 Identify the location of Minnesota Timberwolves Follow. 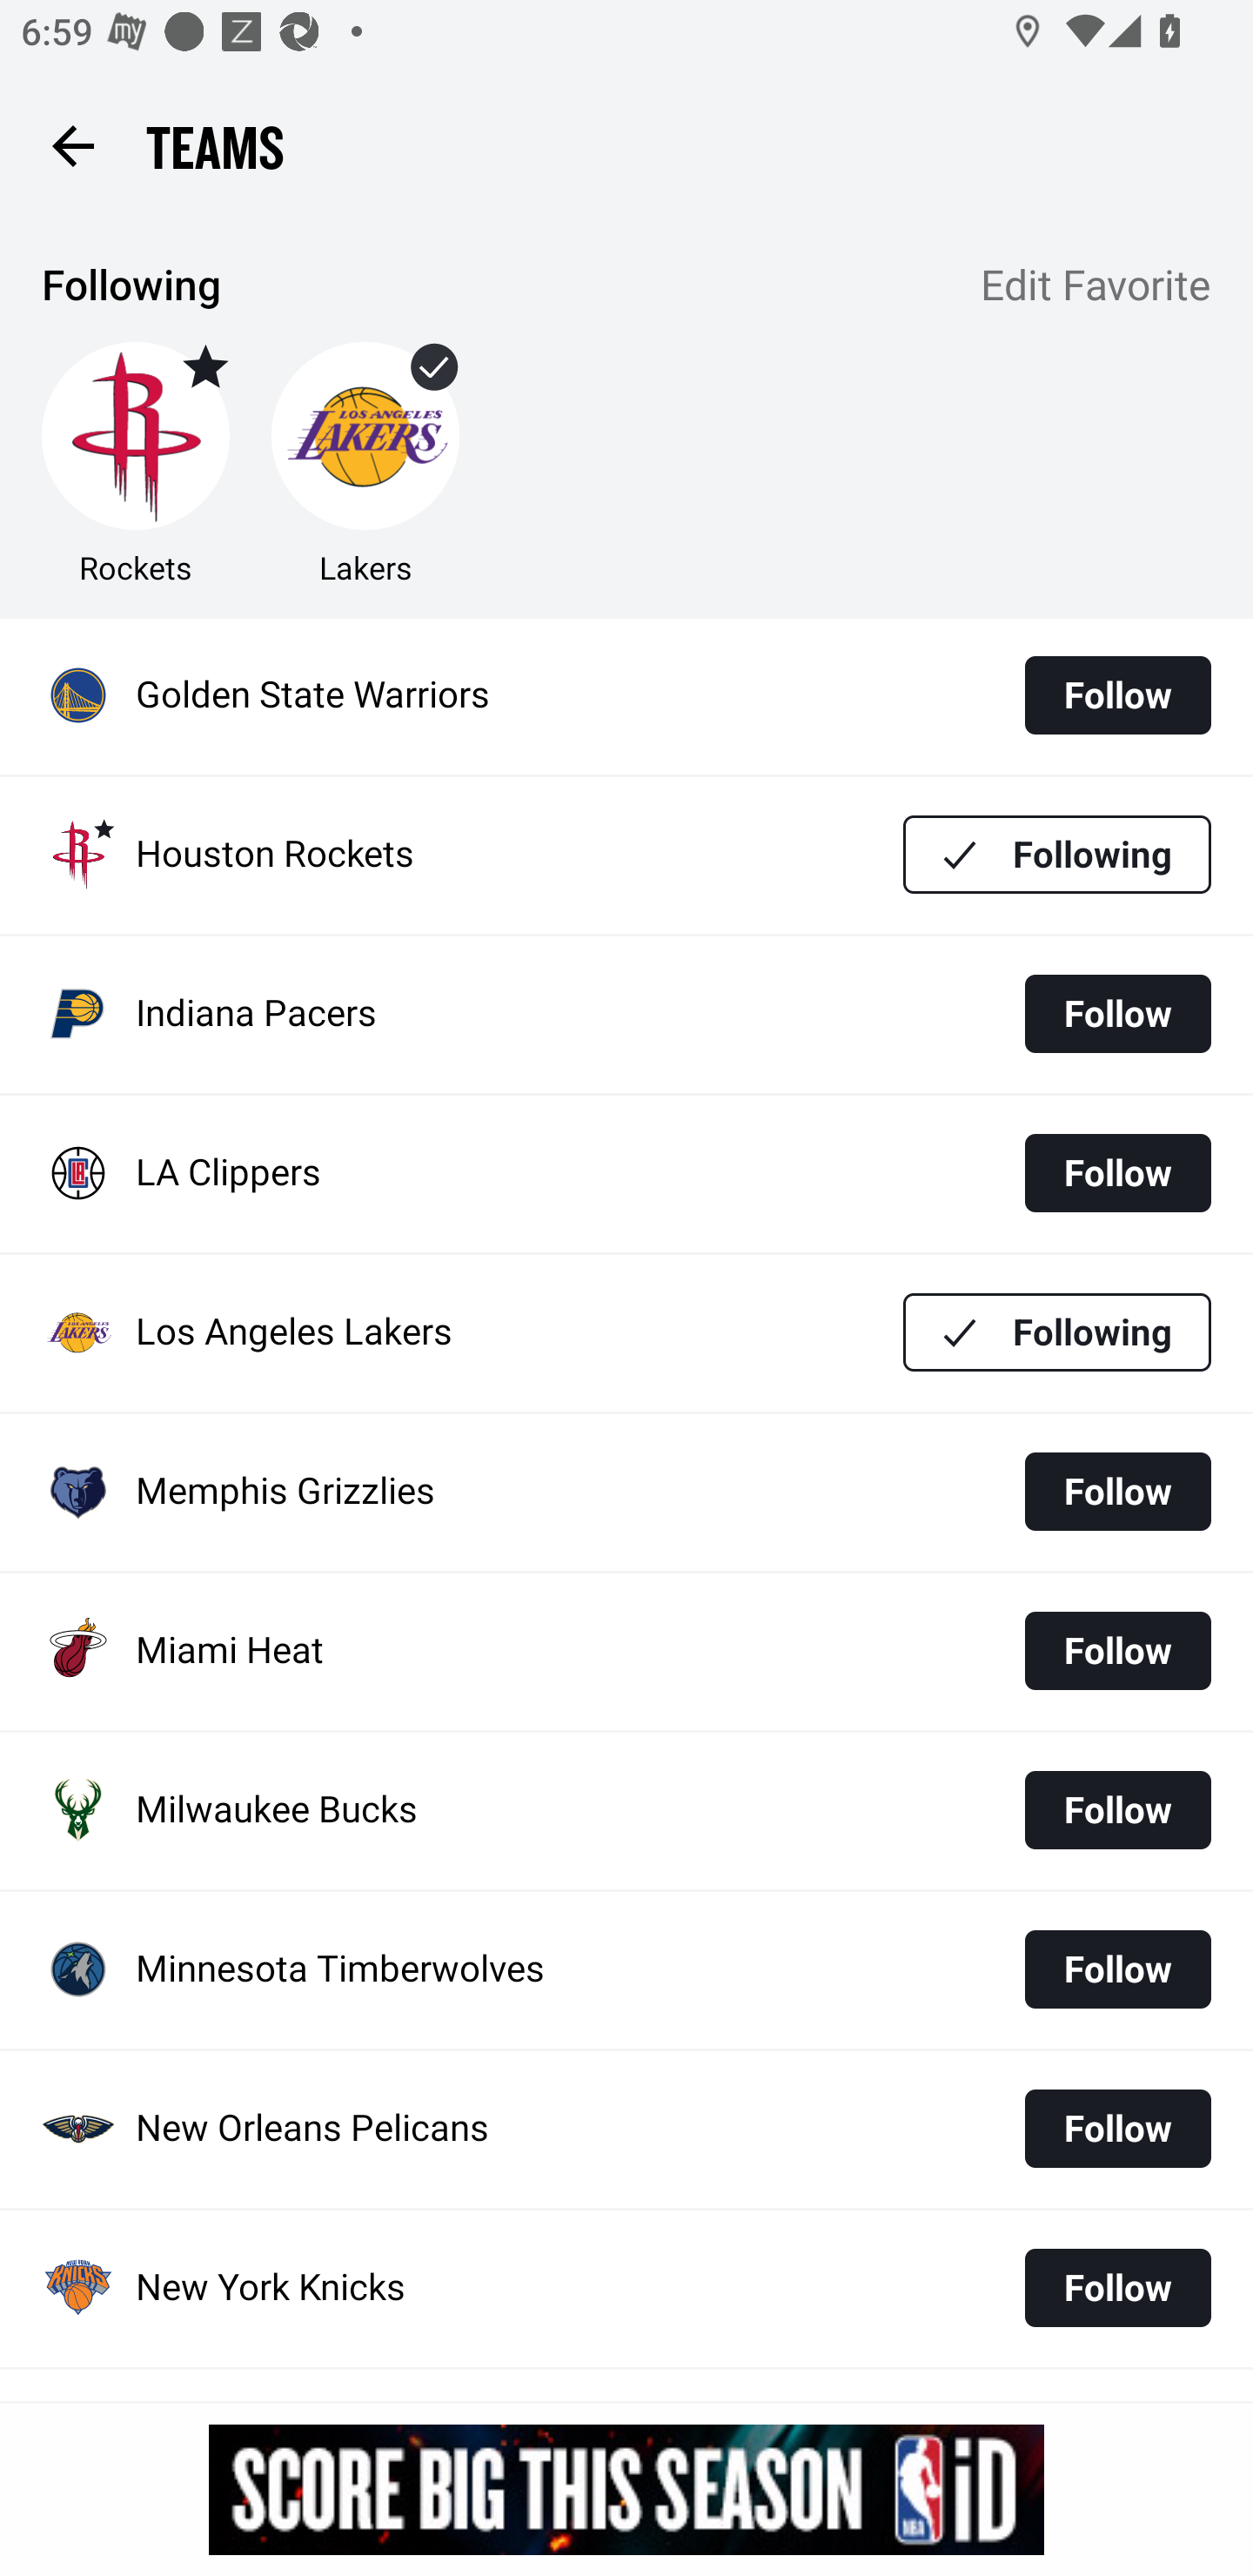
(626, 1969).